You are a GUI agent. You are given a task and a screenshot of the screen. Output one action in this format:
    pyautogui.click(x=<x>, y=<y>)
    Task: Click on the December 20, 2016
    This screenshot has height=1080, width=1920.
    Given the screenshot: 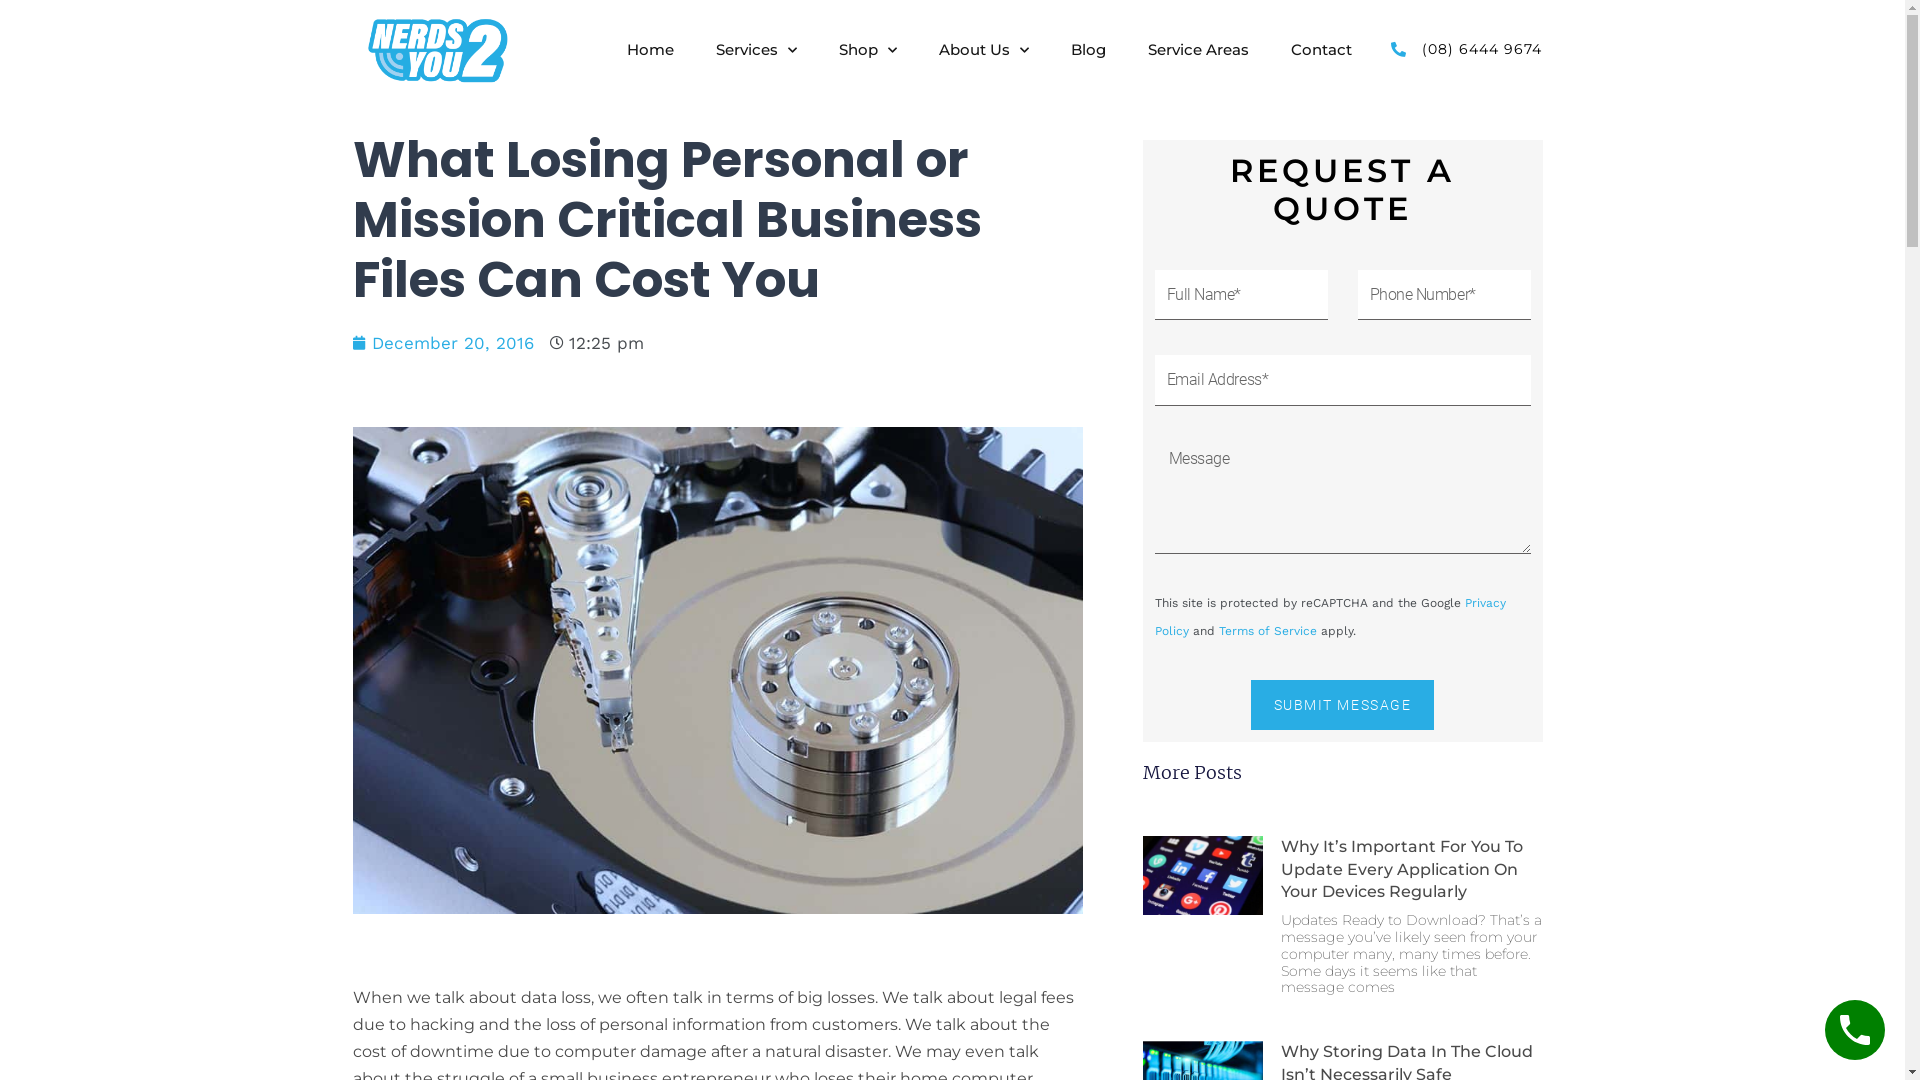 What is the action you would take?
    pyautogui.click(x=442, y=344)
    